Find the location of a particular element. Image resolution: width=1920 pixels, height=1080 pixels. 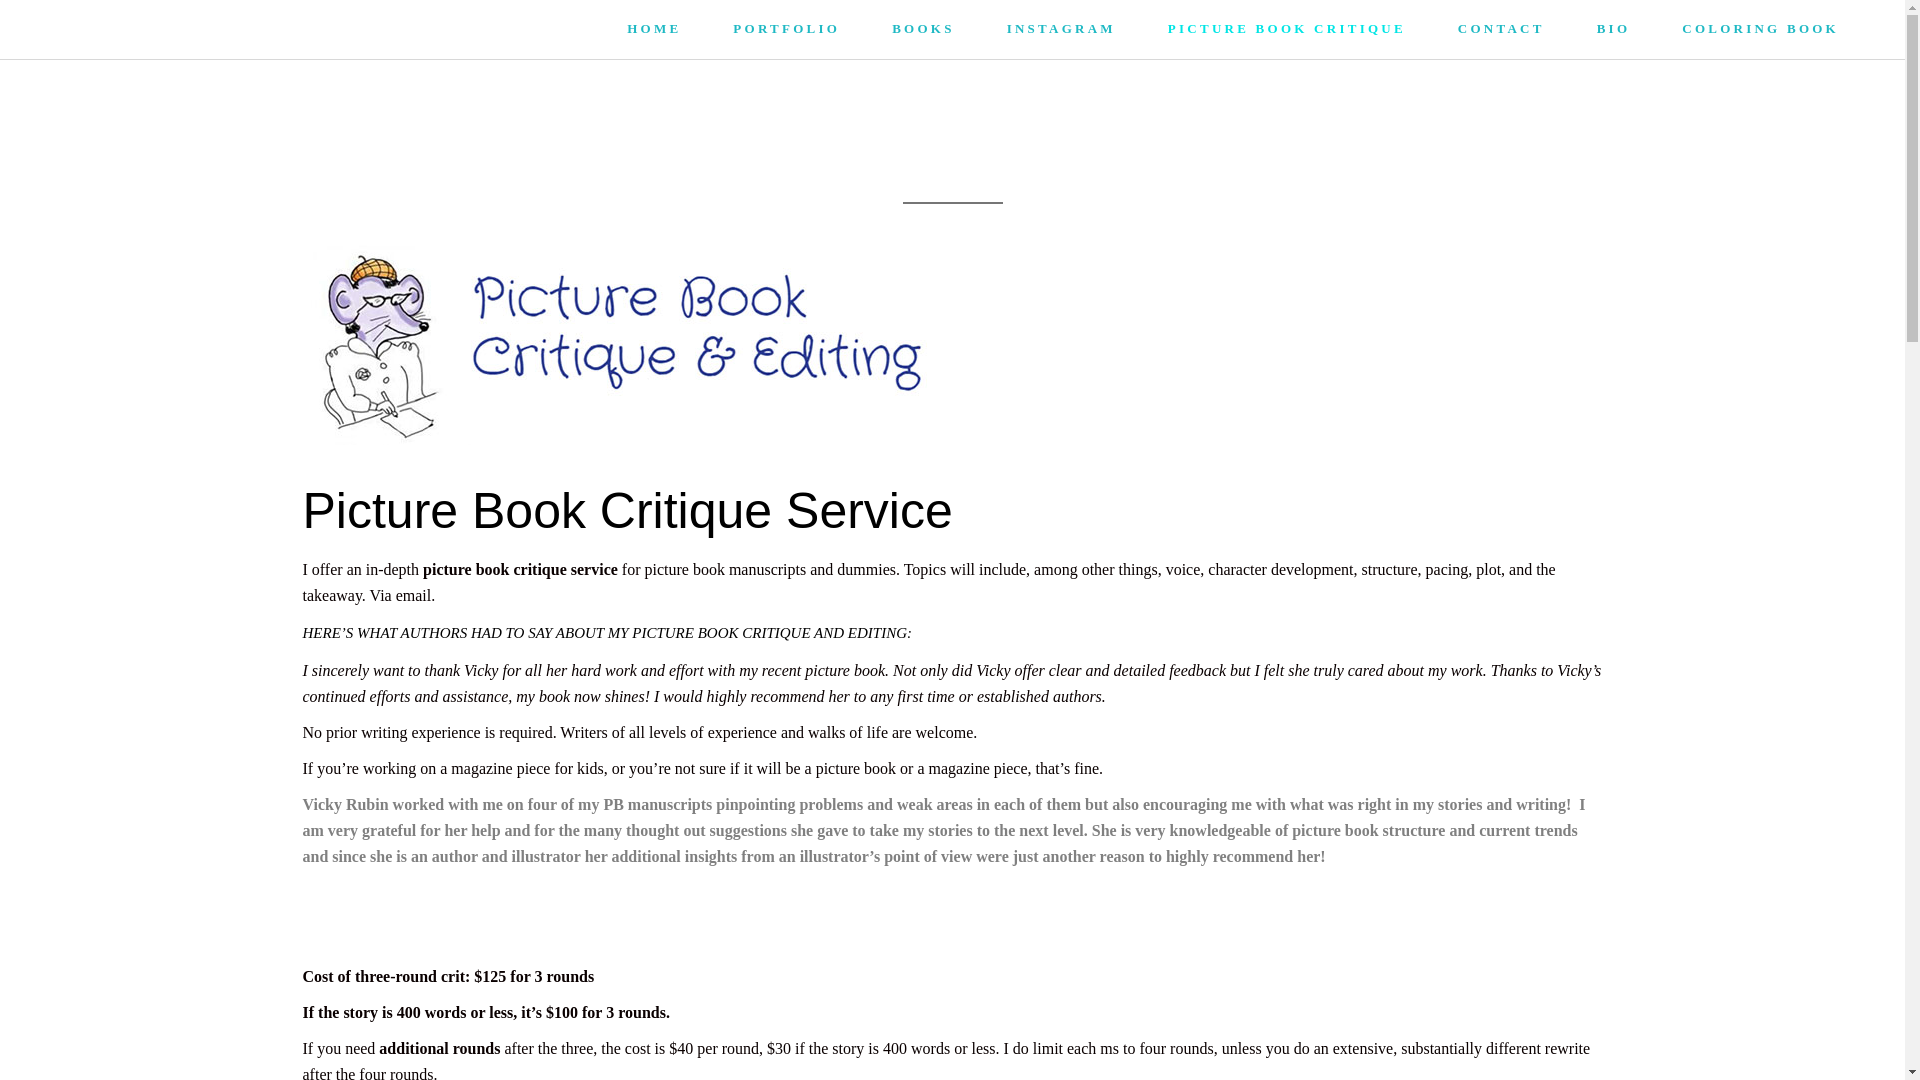

BOOKS is located at coordinates (923, 30).